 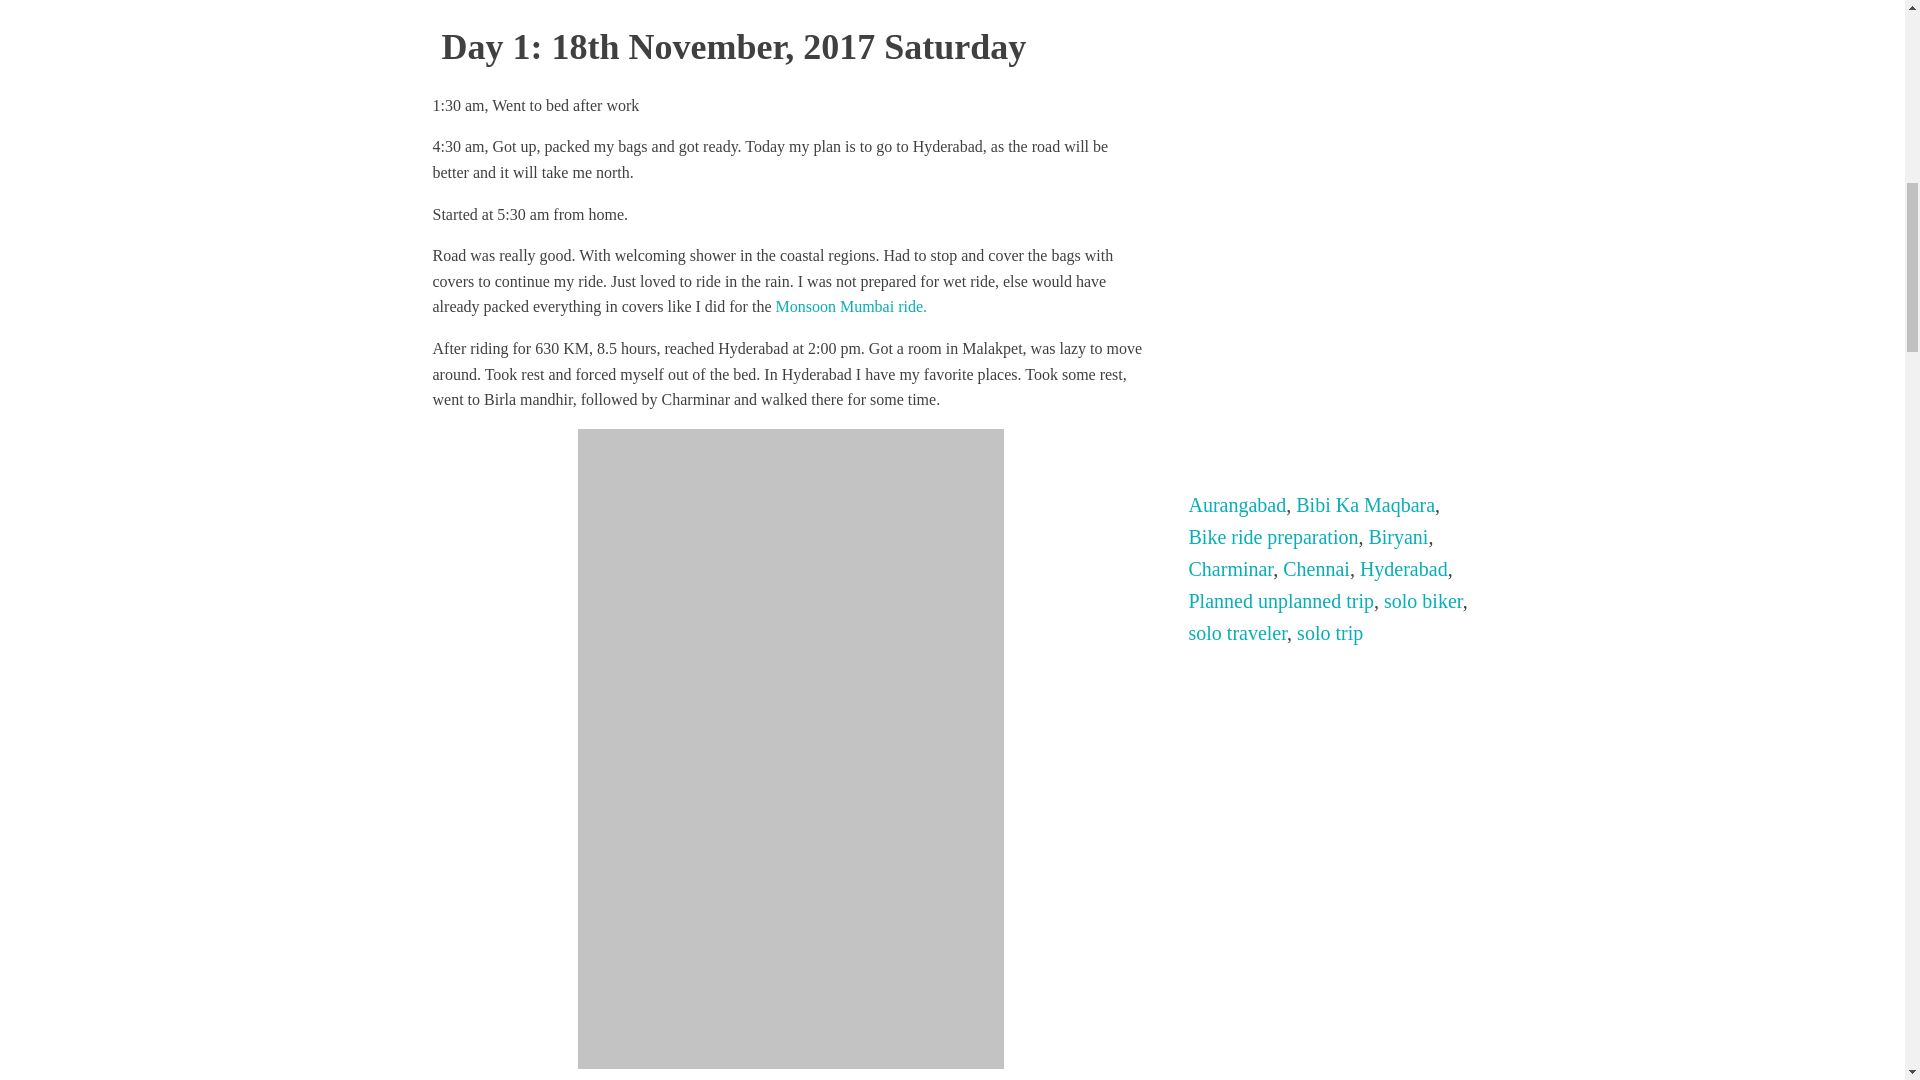 I want to click on Chennai, so click(x=1316, y=568).